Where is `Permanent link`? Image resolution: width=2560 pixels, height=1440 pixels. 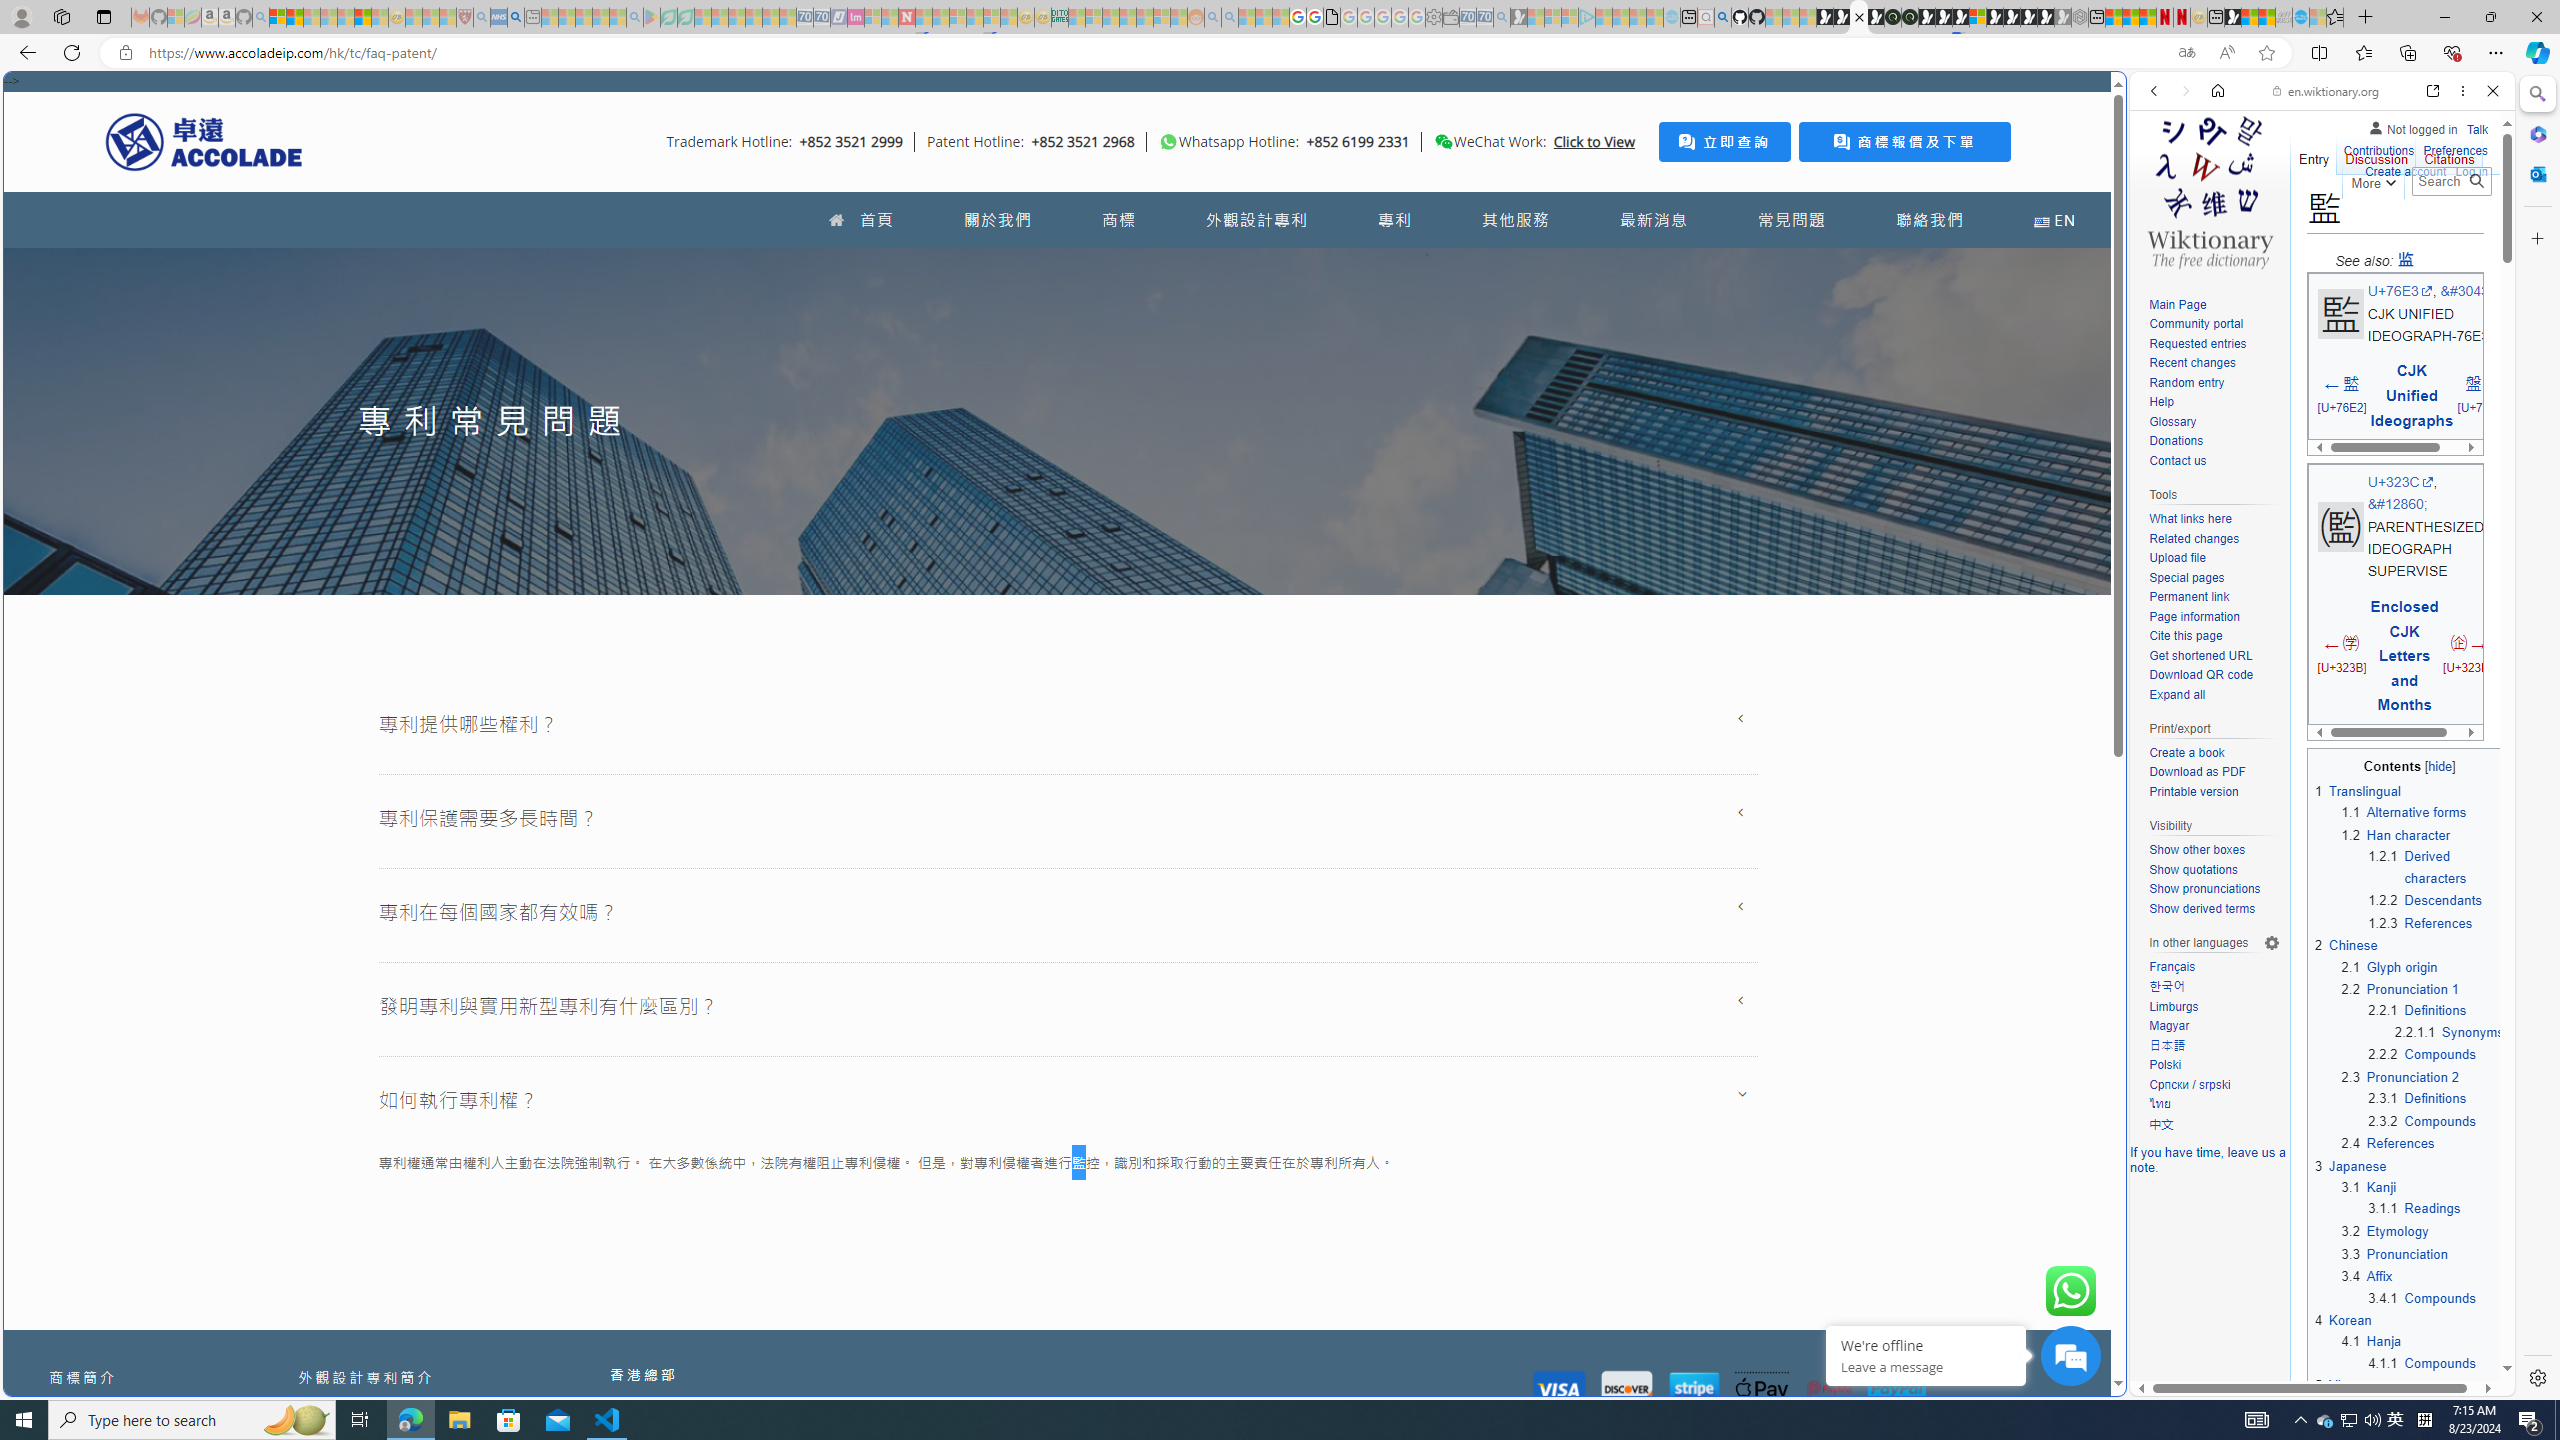
Permanent link is located at coordinates (2188, 597).